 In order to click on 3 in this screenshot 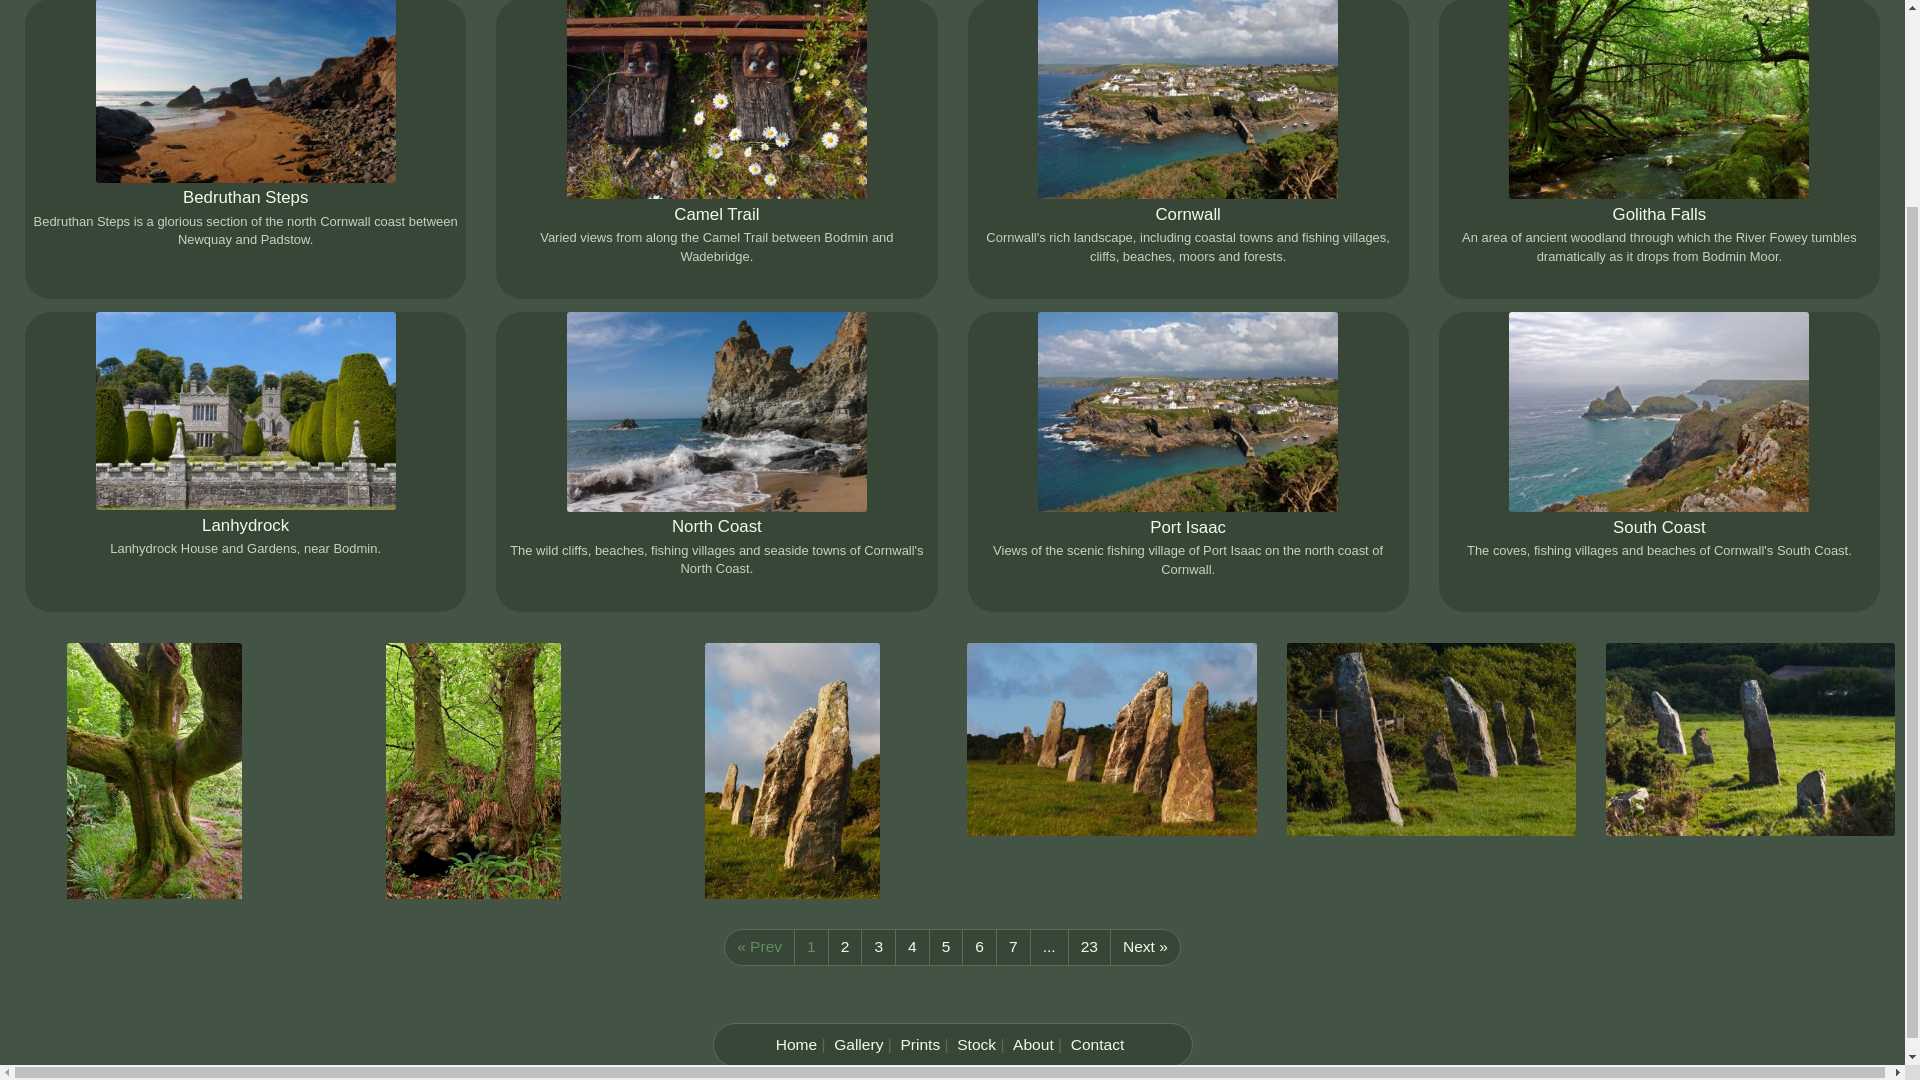, I will do `click(878, 946)`.